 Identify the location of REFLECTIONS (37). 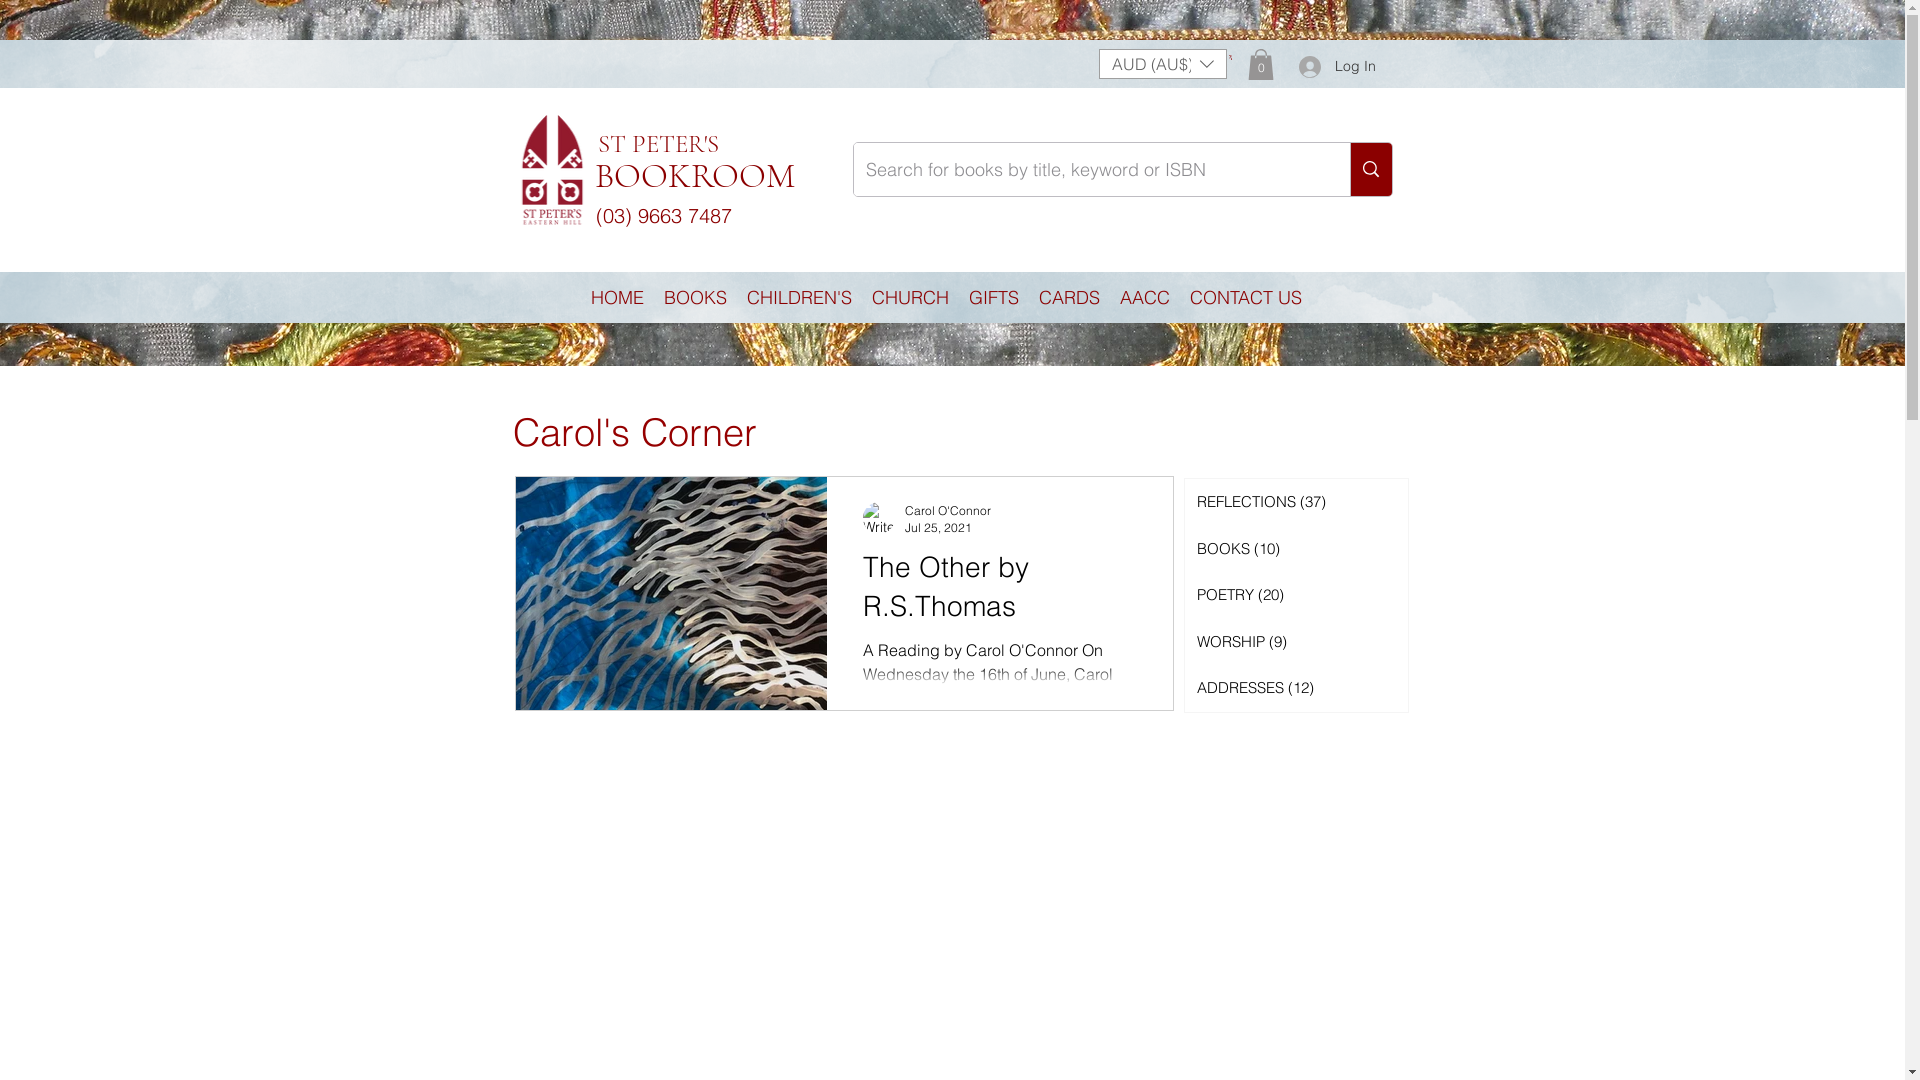
(1296, 502).